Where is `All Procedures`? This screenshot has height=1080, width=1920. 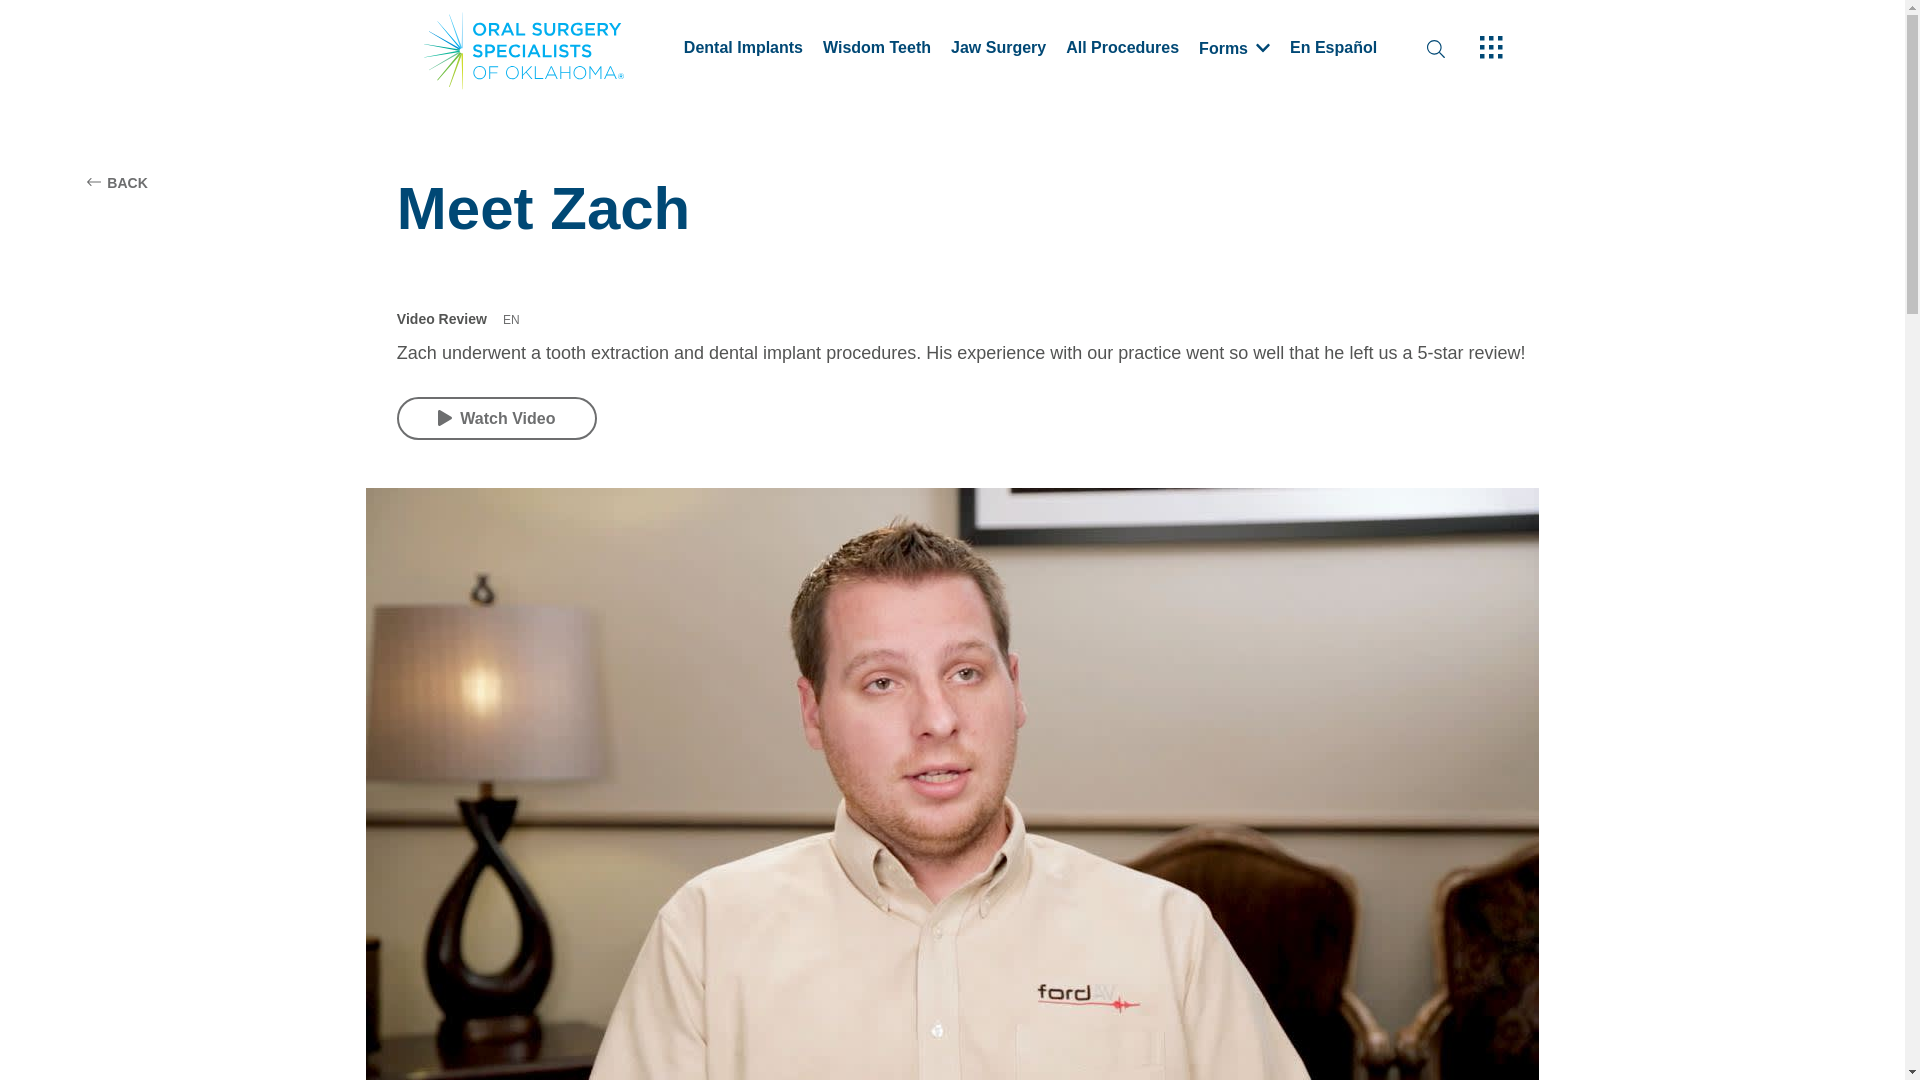
All Procedures is located at coordinates (1122, 50).